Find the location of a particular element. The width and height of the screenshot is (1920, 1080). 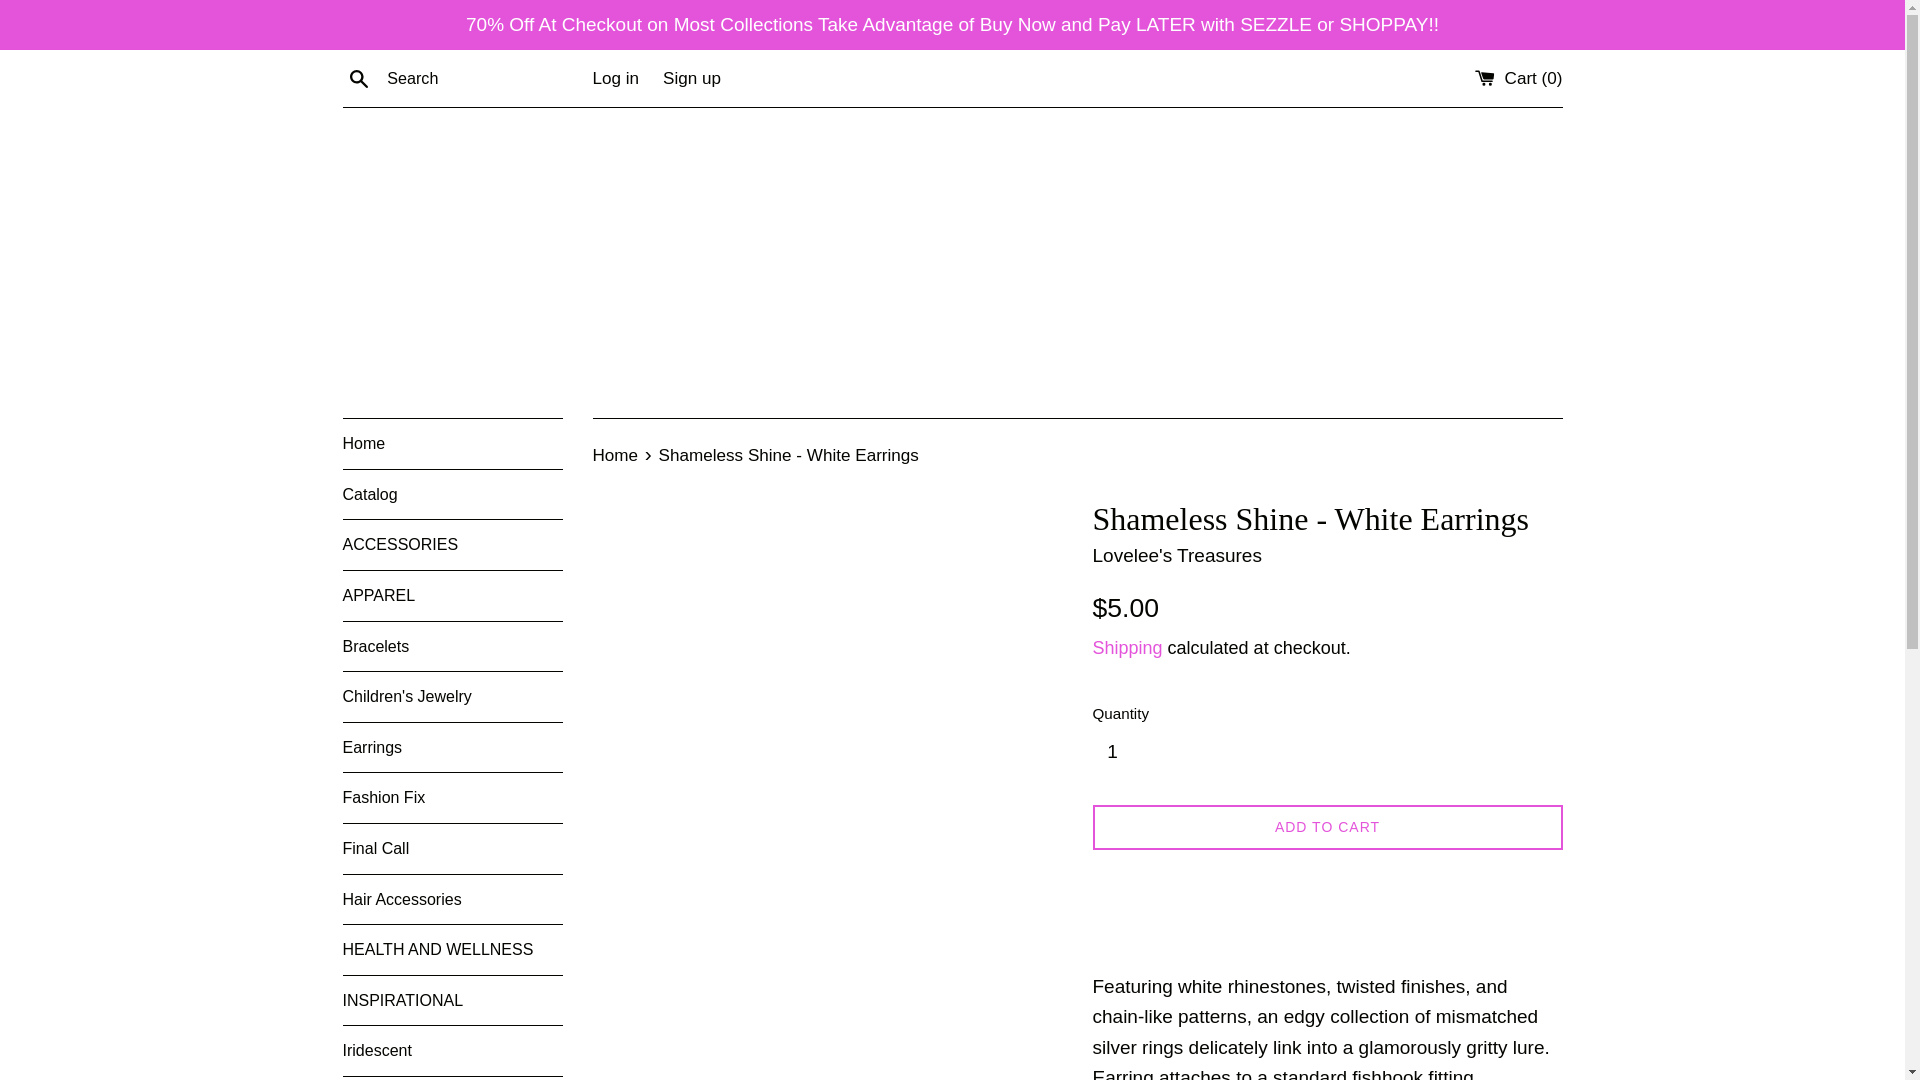

HEALTH AND WELLNESS is located at coordinates (452, 950).